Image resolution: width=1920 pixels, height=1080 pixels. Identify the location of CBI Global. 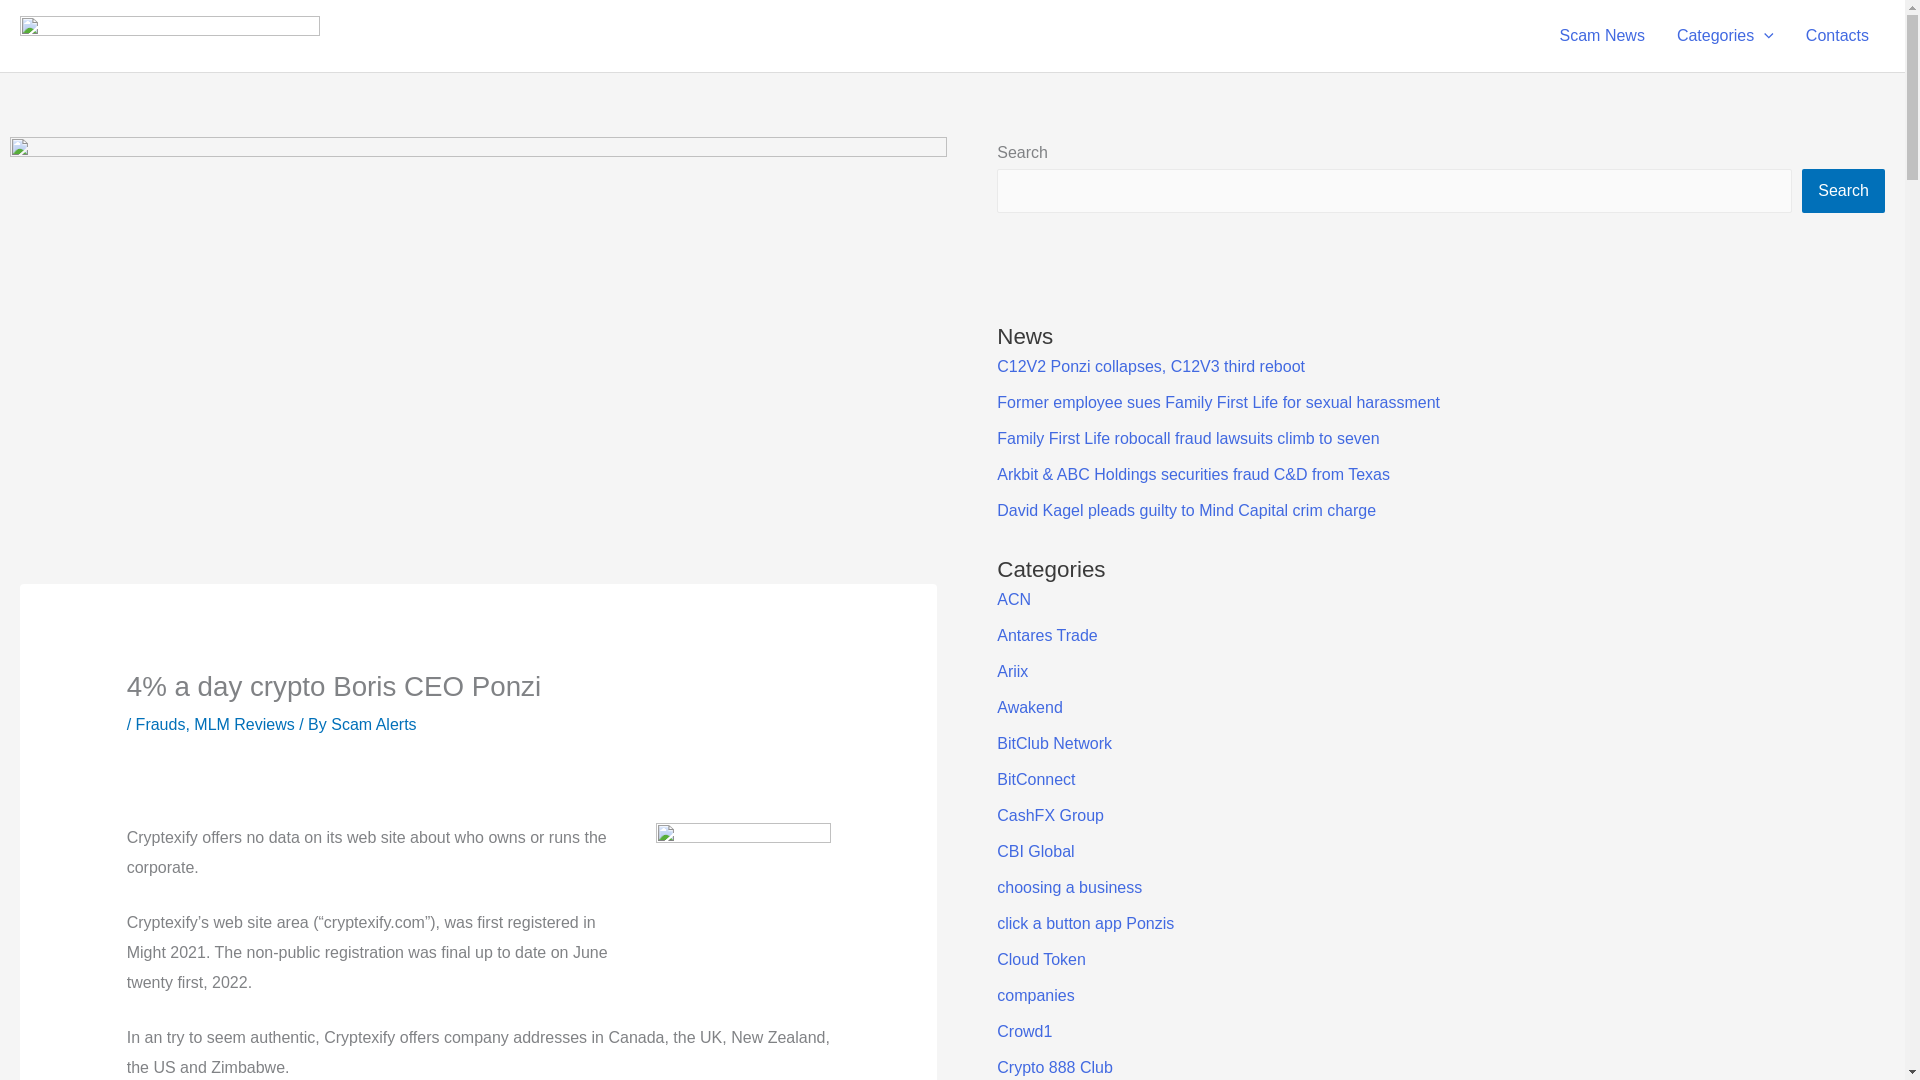
(1034, 851).